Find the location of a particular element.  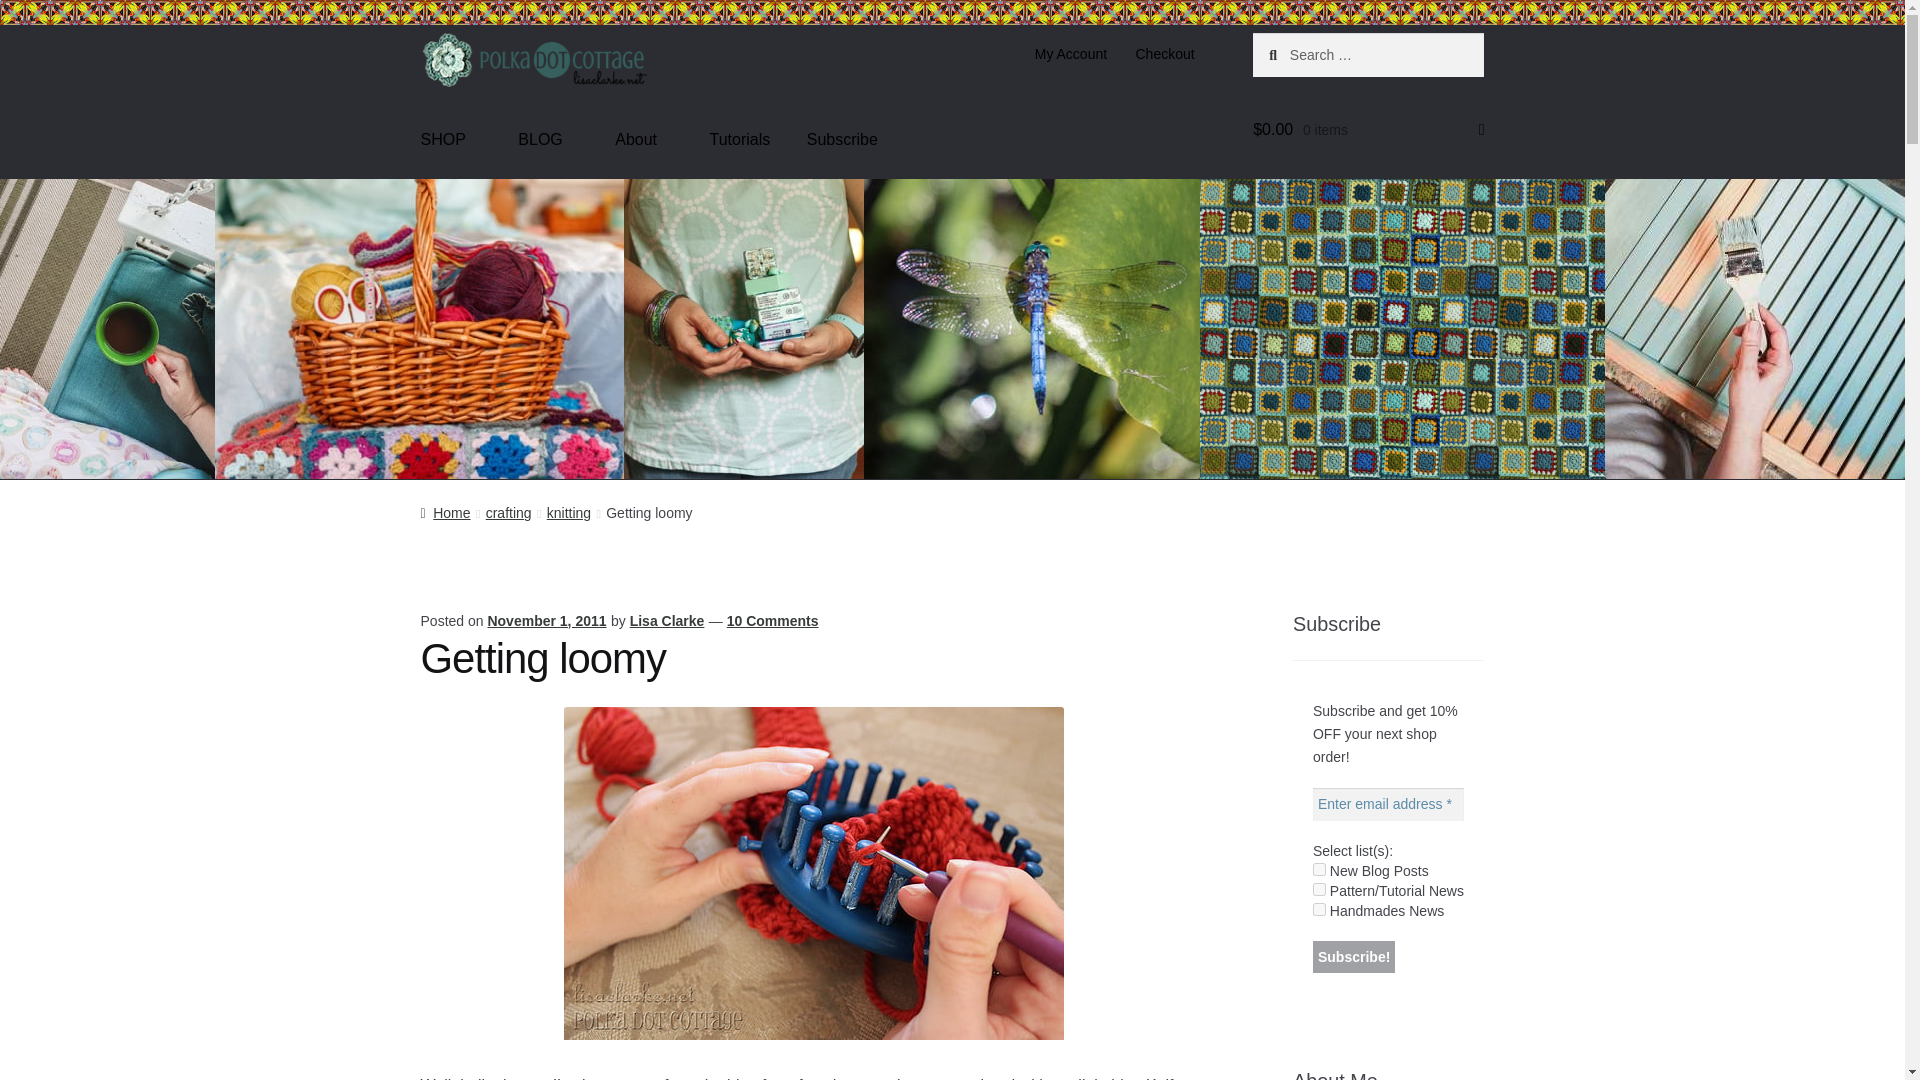

7 is located at coordinates (1320, 908).